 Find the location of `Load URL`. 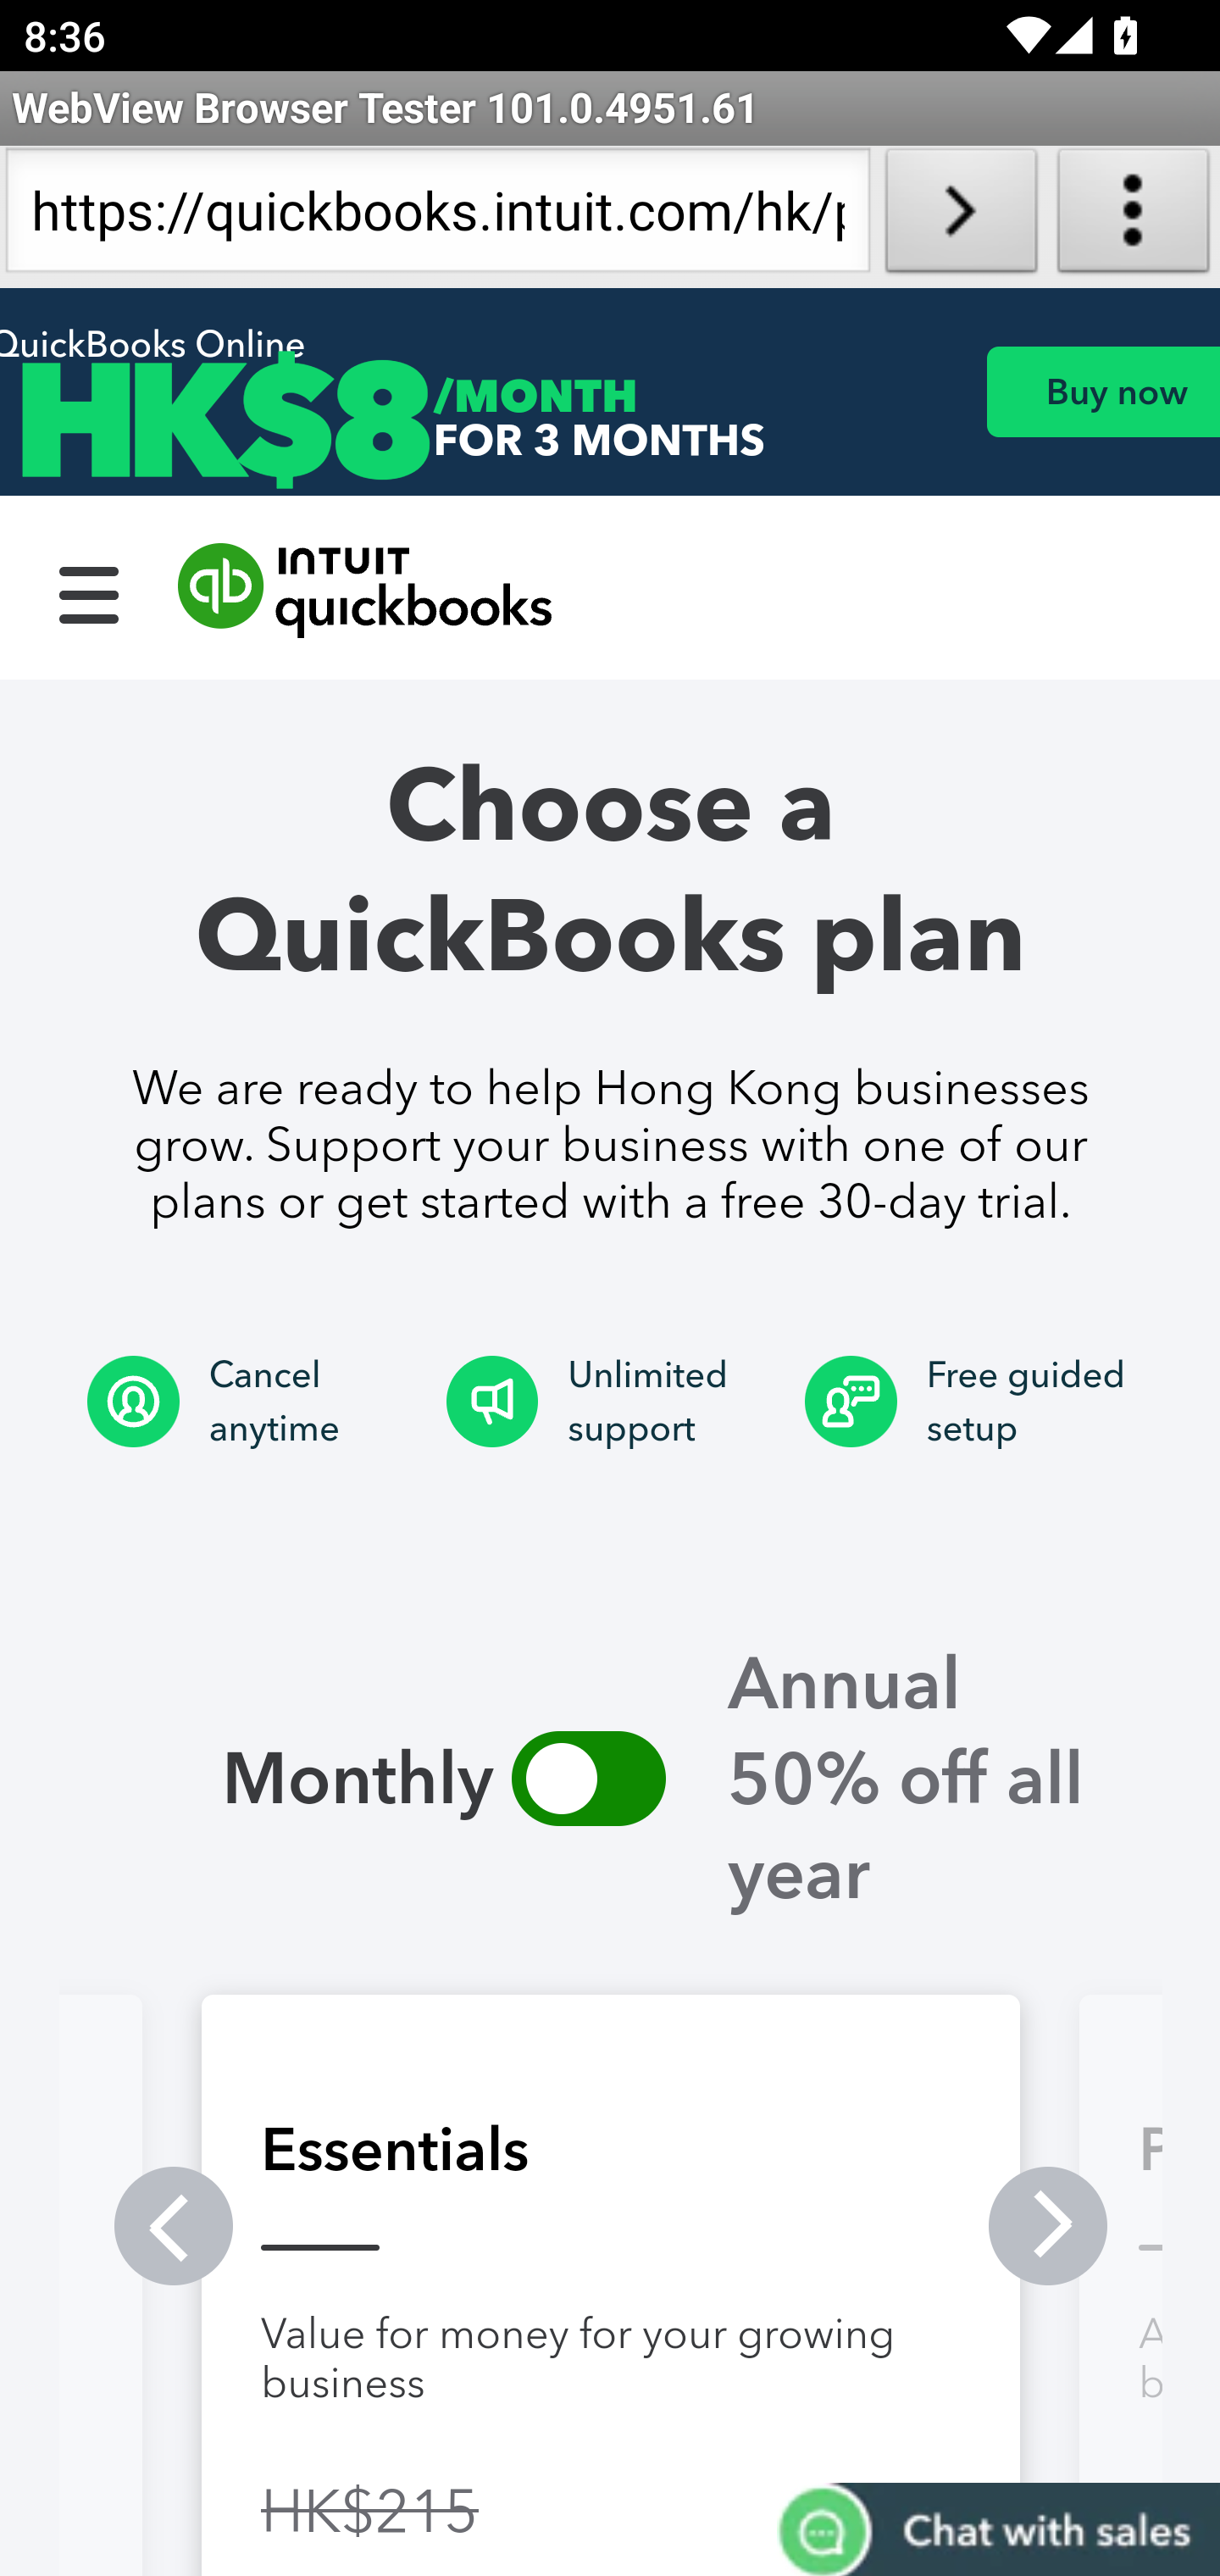

Load URL is located at coordinates (961, 217).